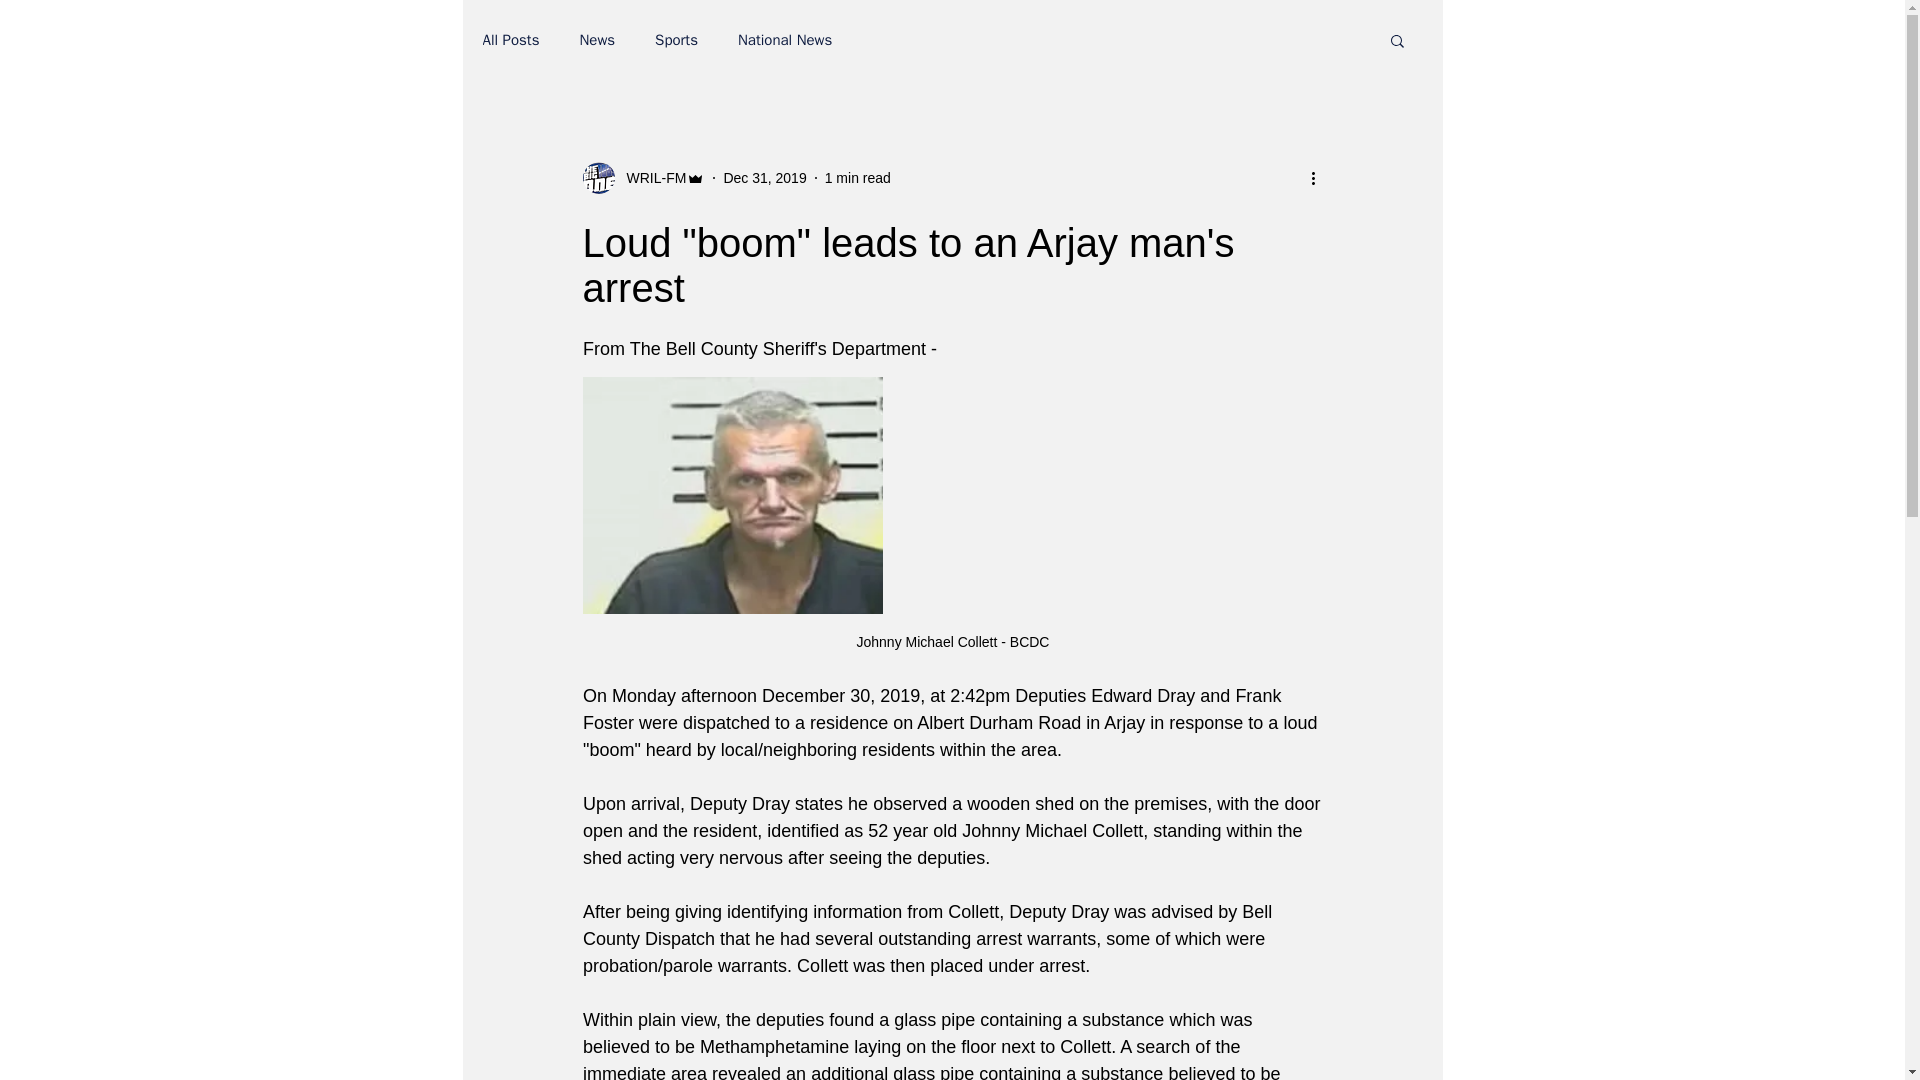  What do you see at coordinates (510, 39) in the screenshot?
I see `All Posts` at bounding box center [510, 39].